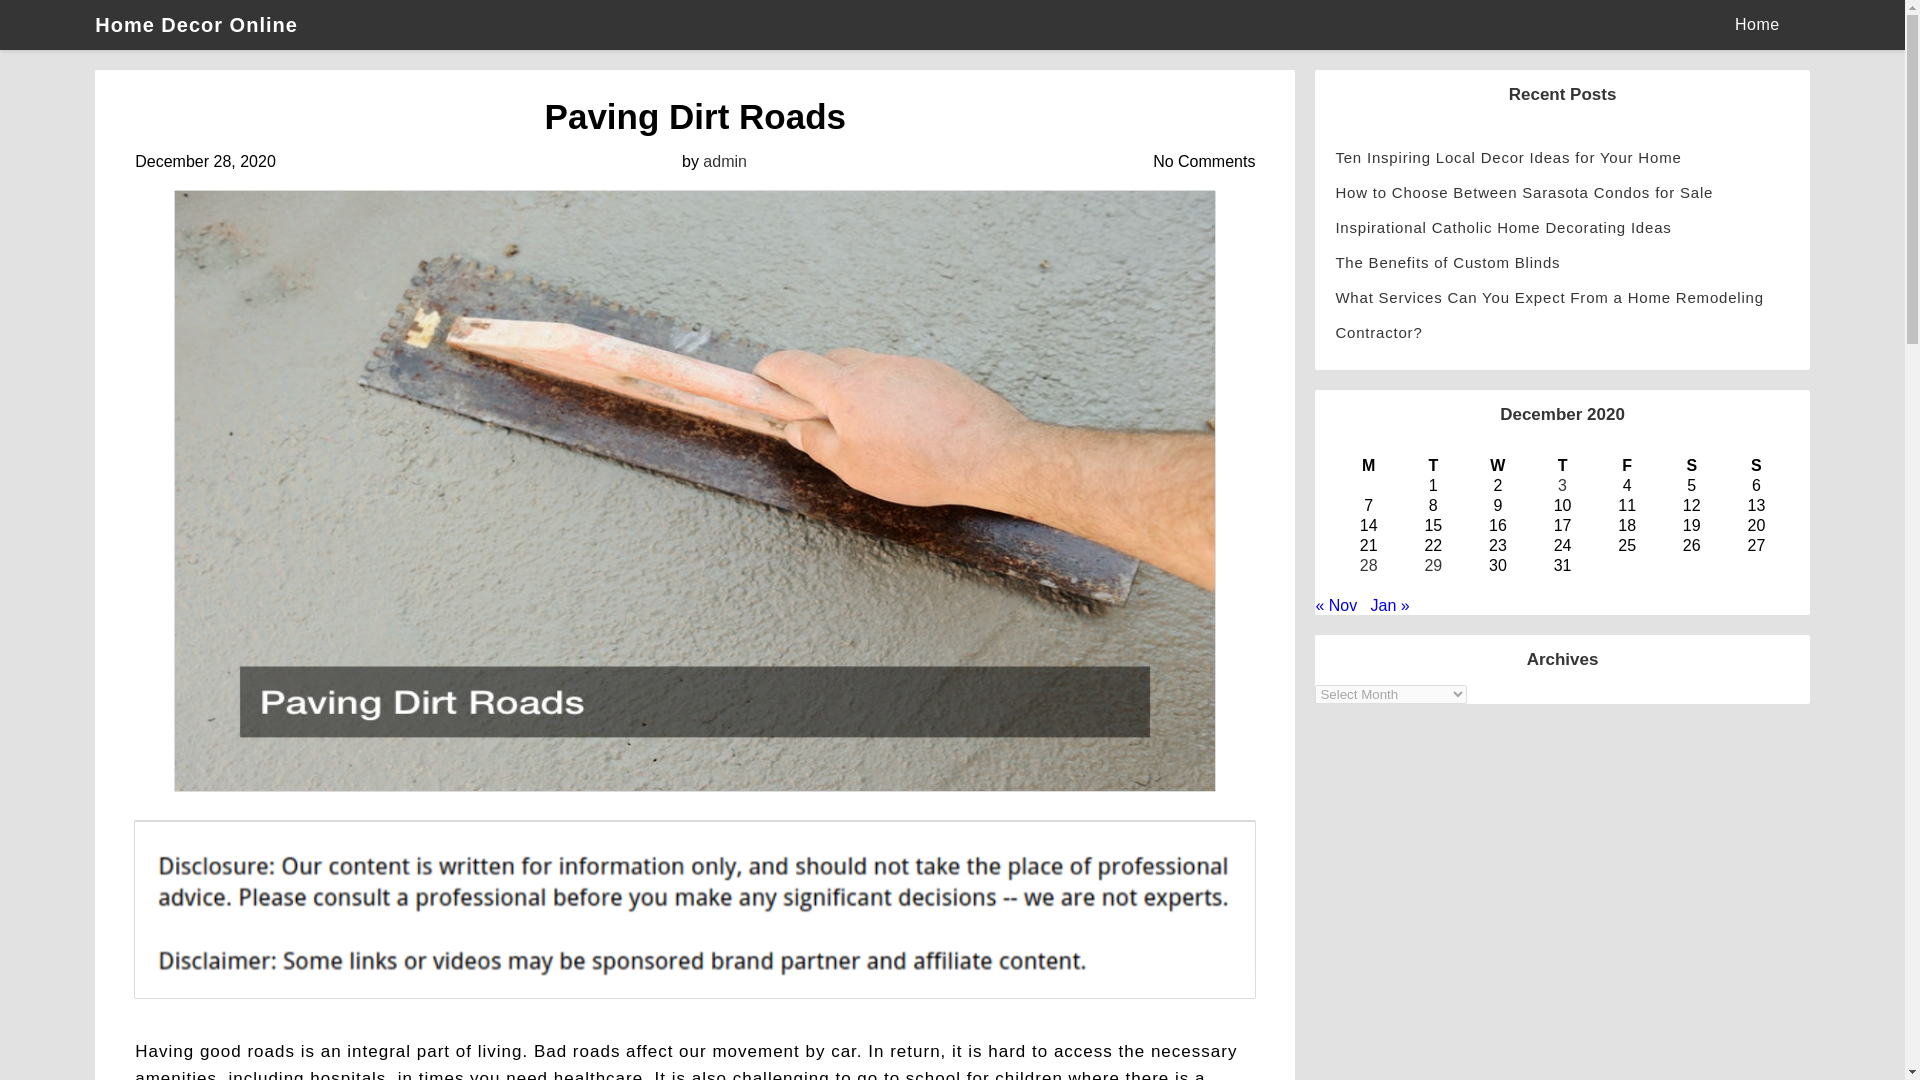  I want to click on Thursday, so click(1562, 466).